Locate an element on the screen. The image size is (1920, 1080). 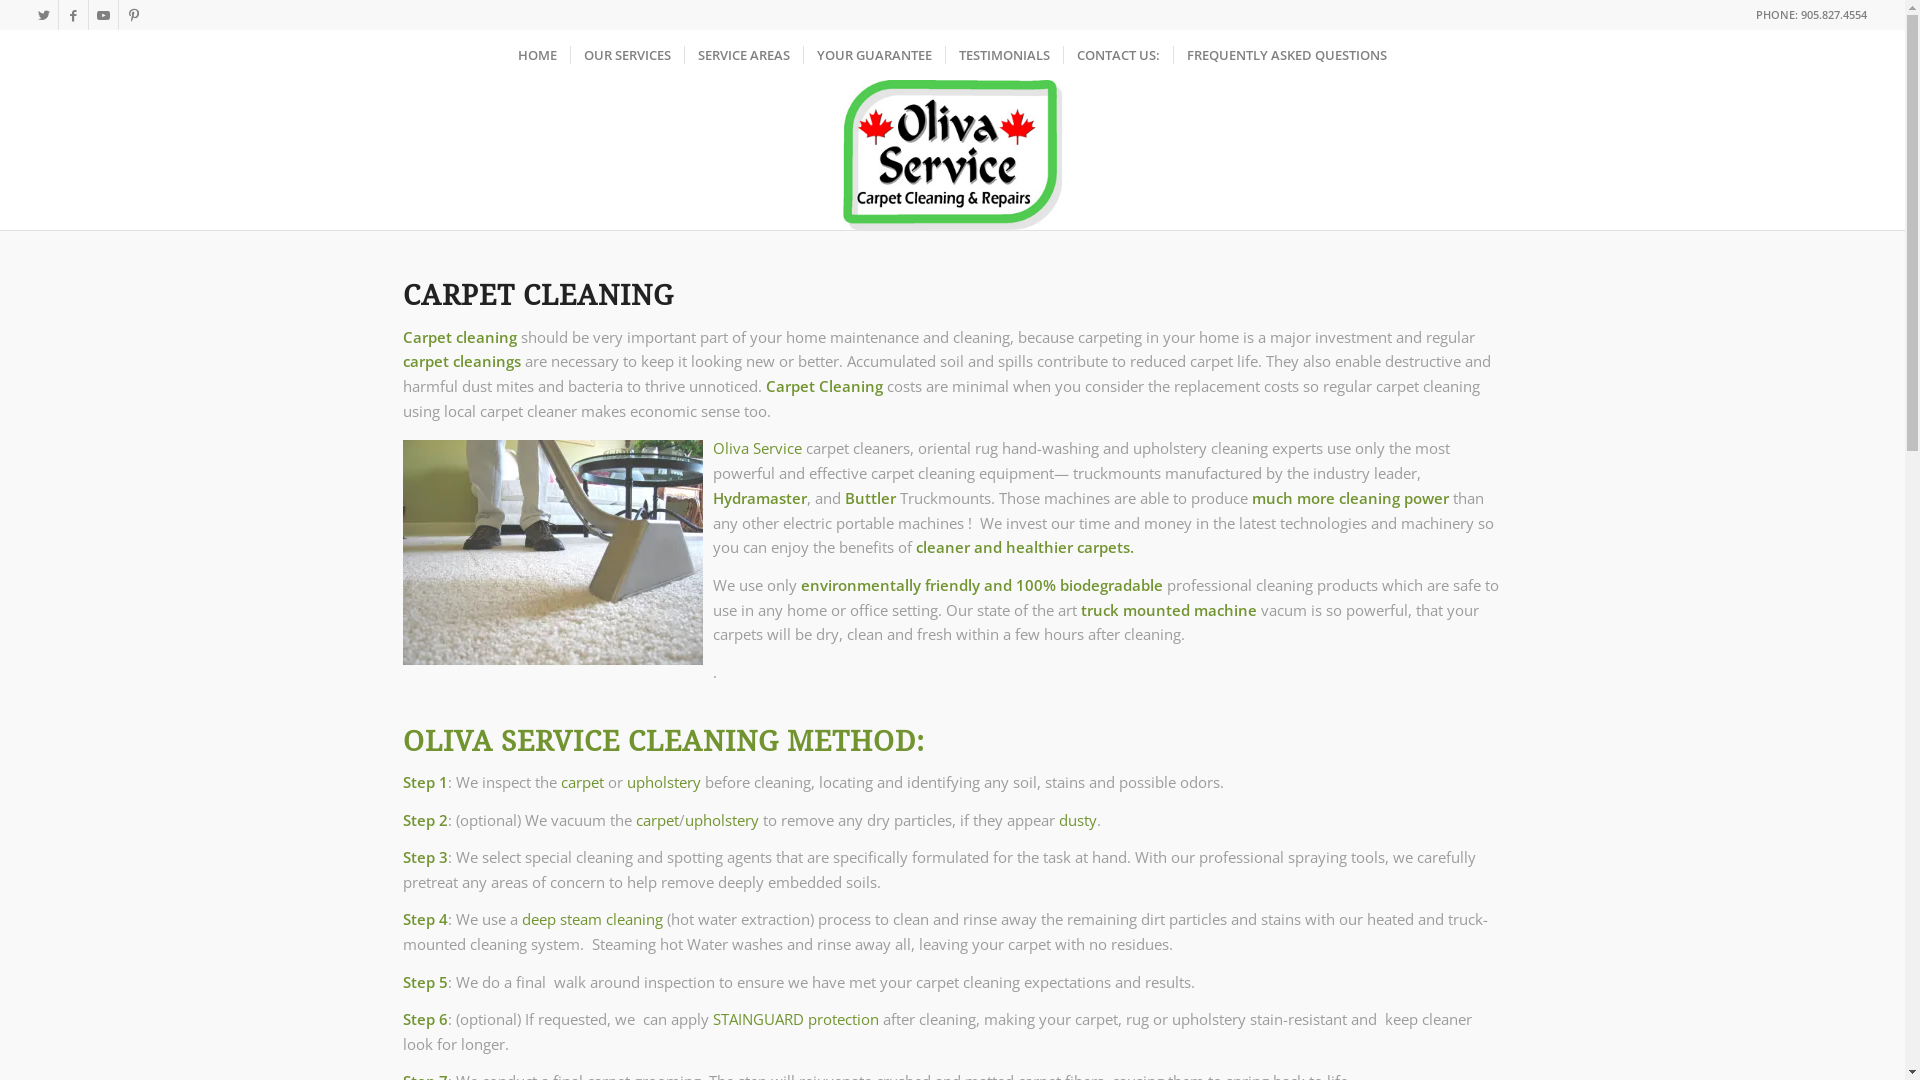
carpet is located at coordinates (658, 820).